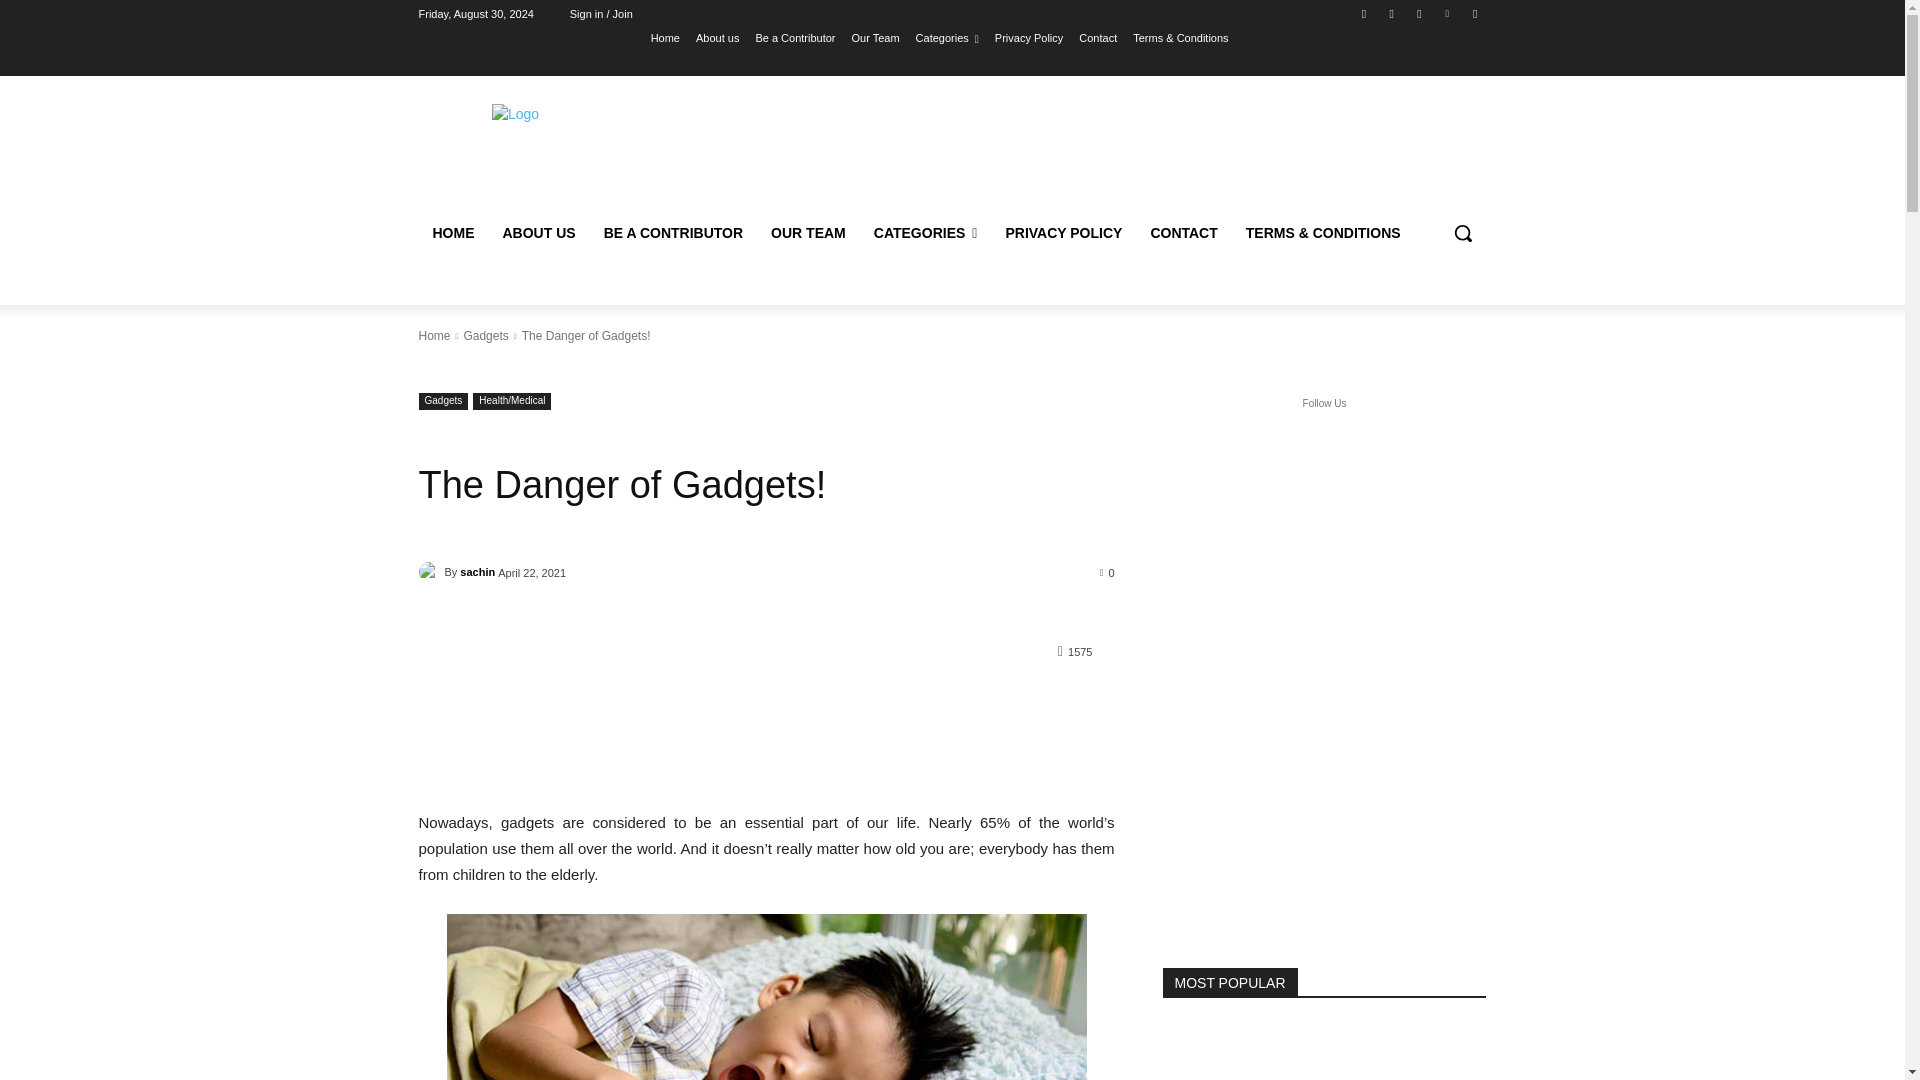 This screenshot has width=1920, height=1080. I want to click on About us, so click(717, 37).